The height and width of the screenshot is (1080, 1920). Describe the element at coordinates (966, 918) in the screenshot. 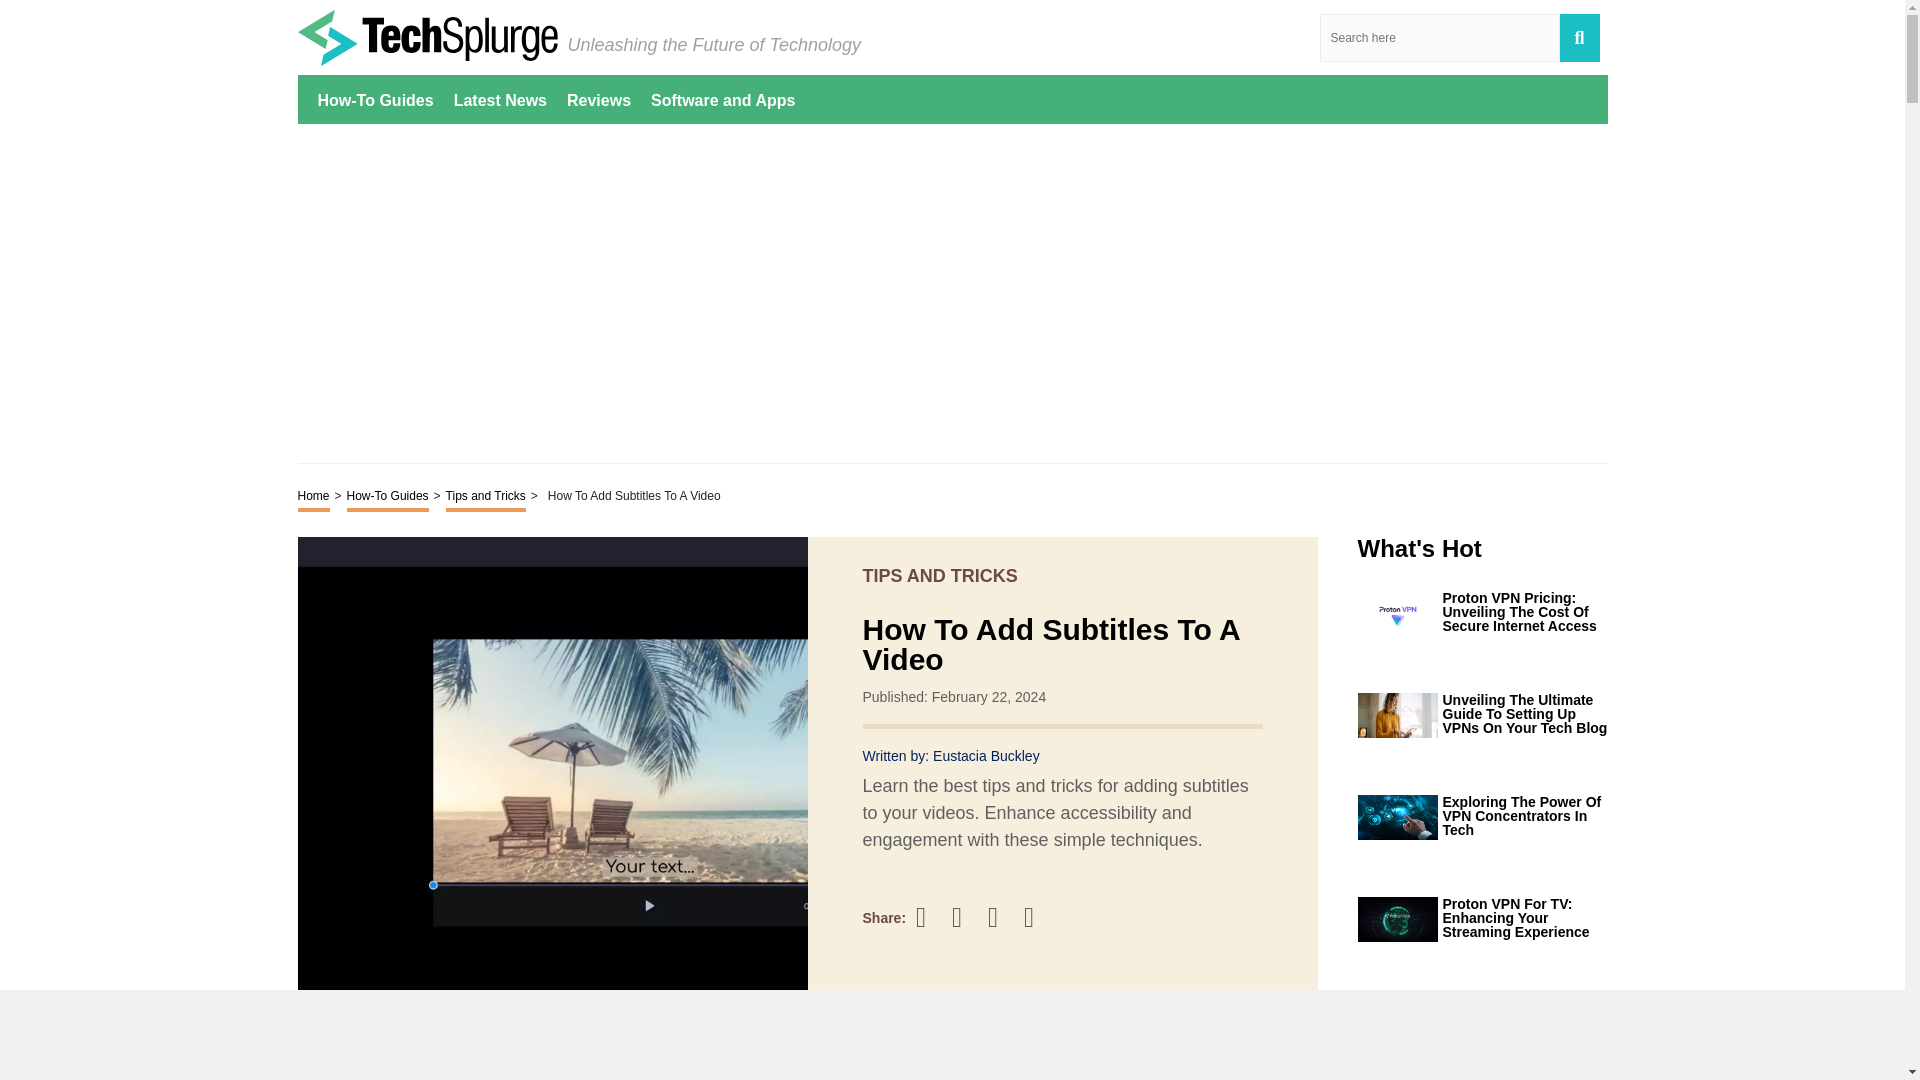

I see `Share on Twitter` at that location.